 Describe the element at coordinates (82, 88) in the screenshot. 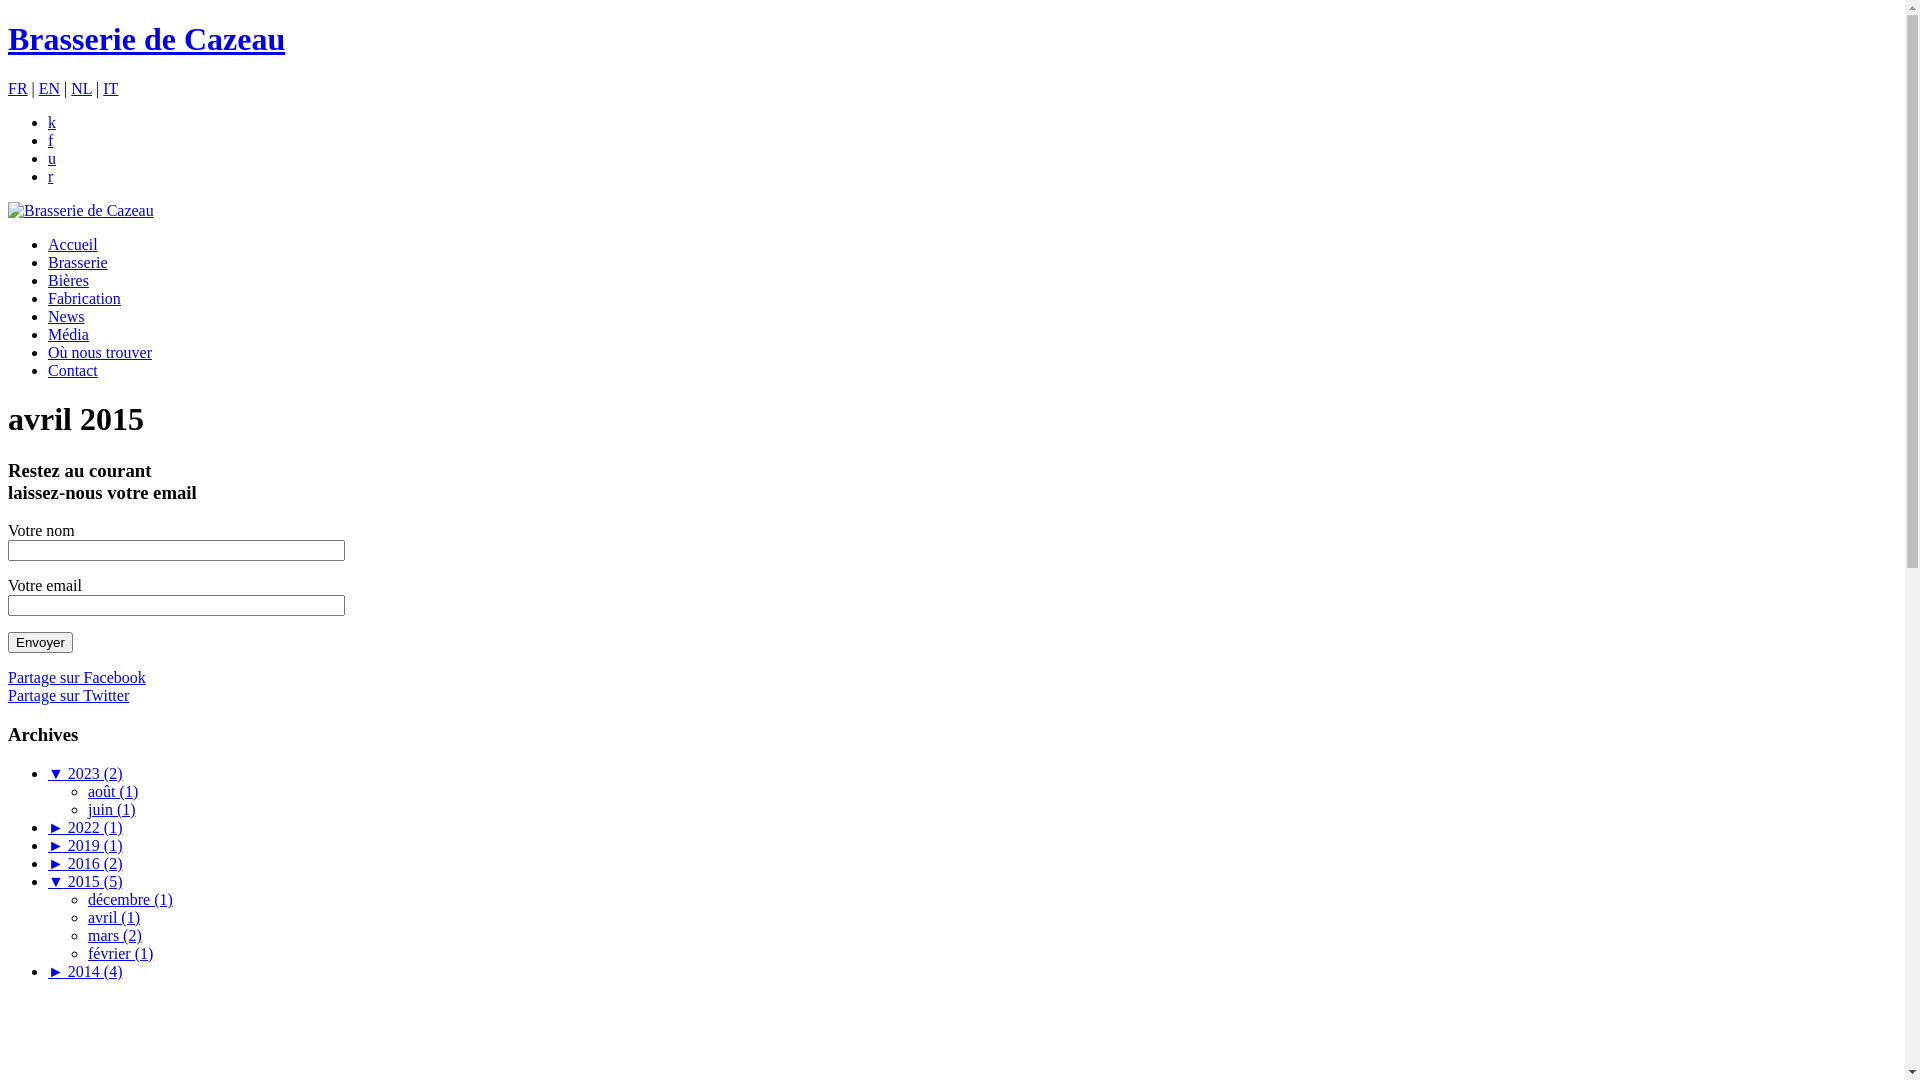

I see `NL` at that location.